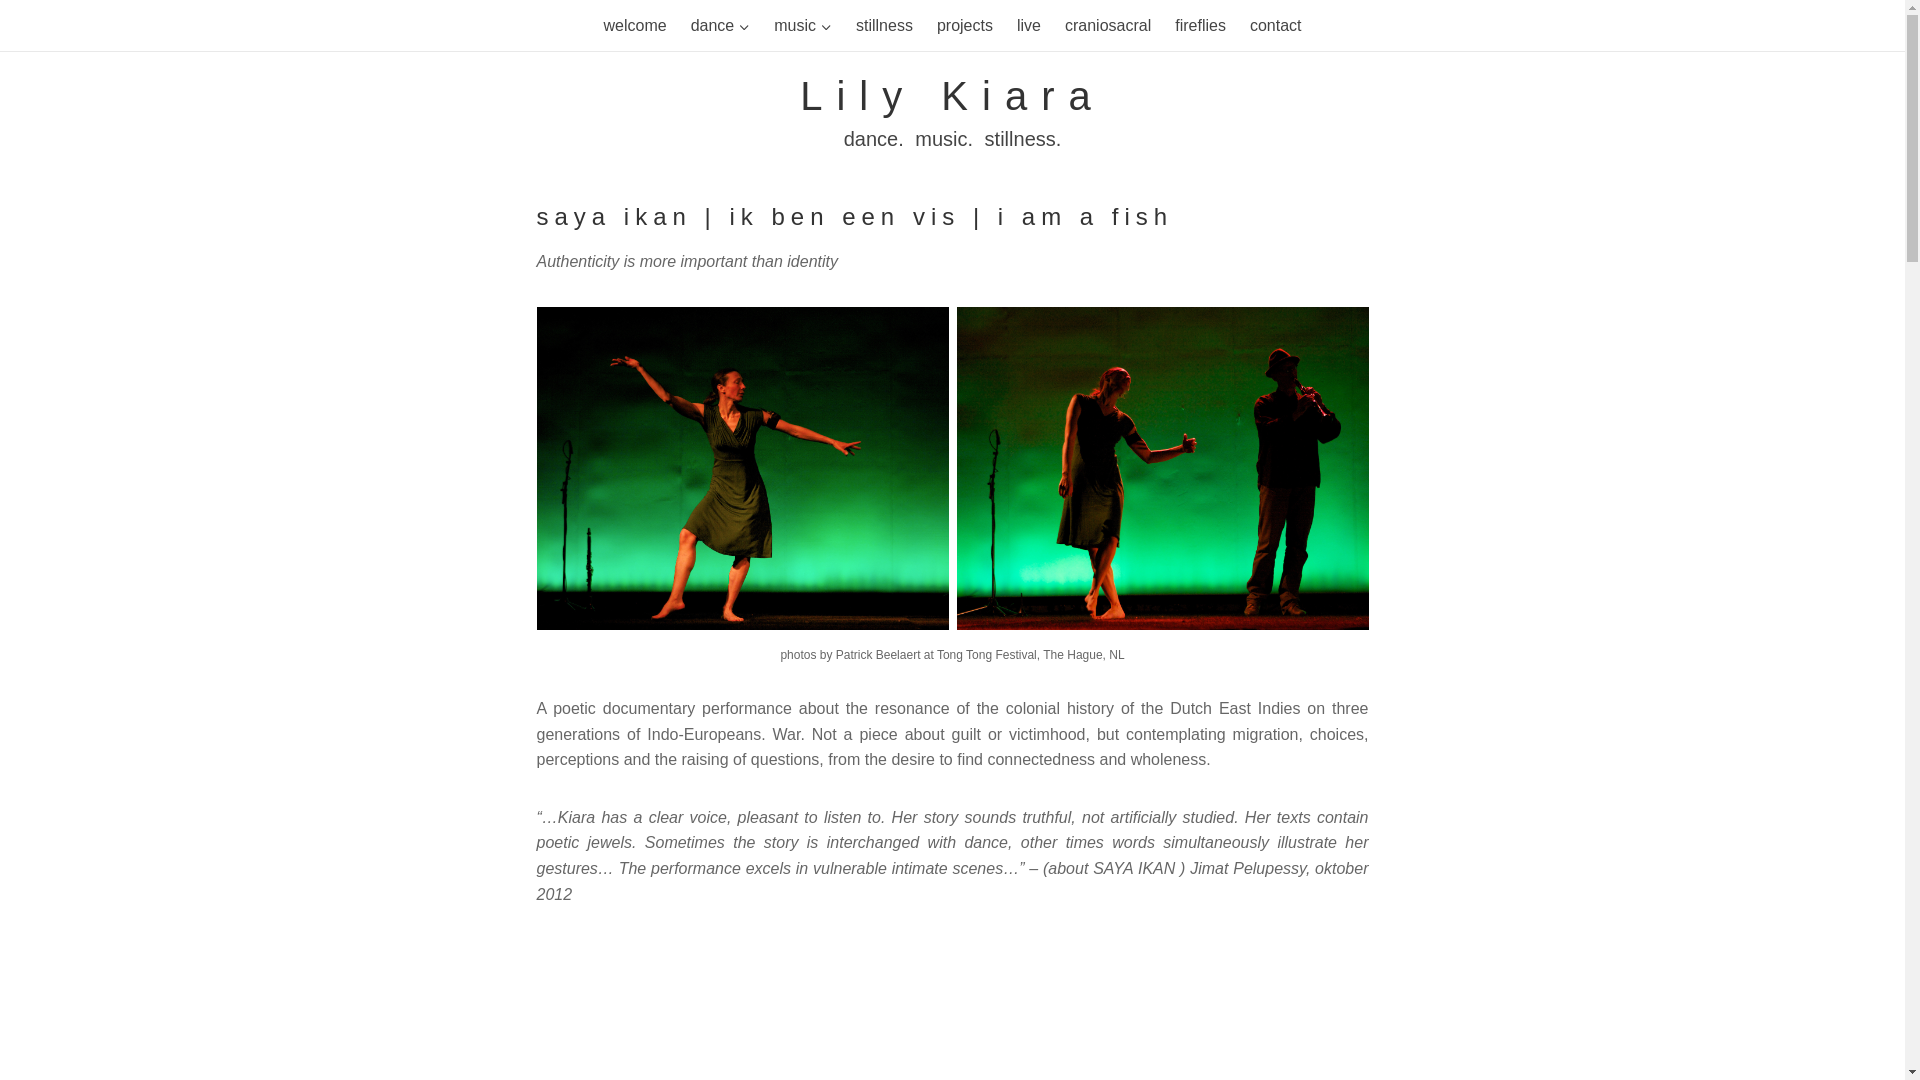 Image resolution: width=1920 pixels, height=1080 pixels. Describe the element at coordinates (952, 114) in the screenshot. I see `projects` at that location.